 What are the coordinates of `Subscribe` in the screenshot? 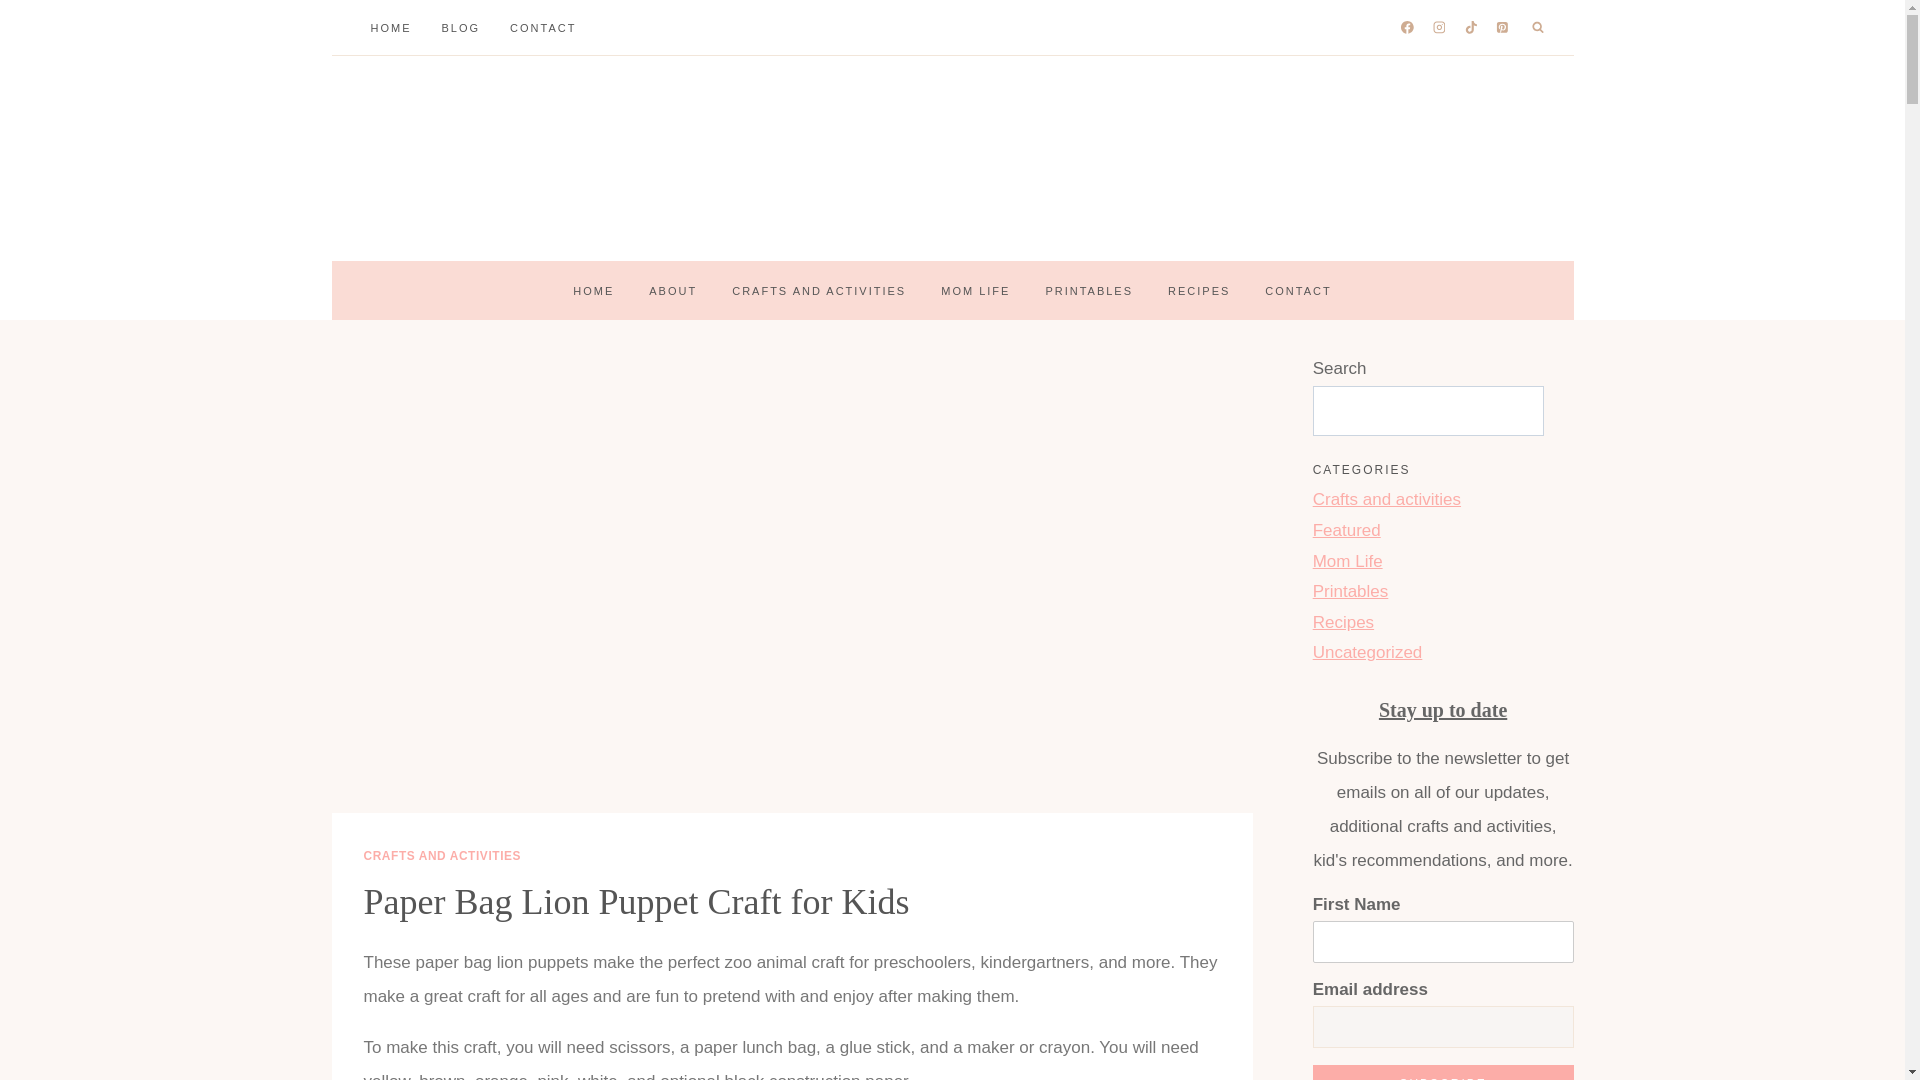 It's located at (1444, 1072).